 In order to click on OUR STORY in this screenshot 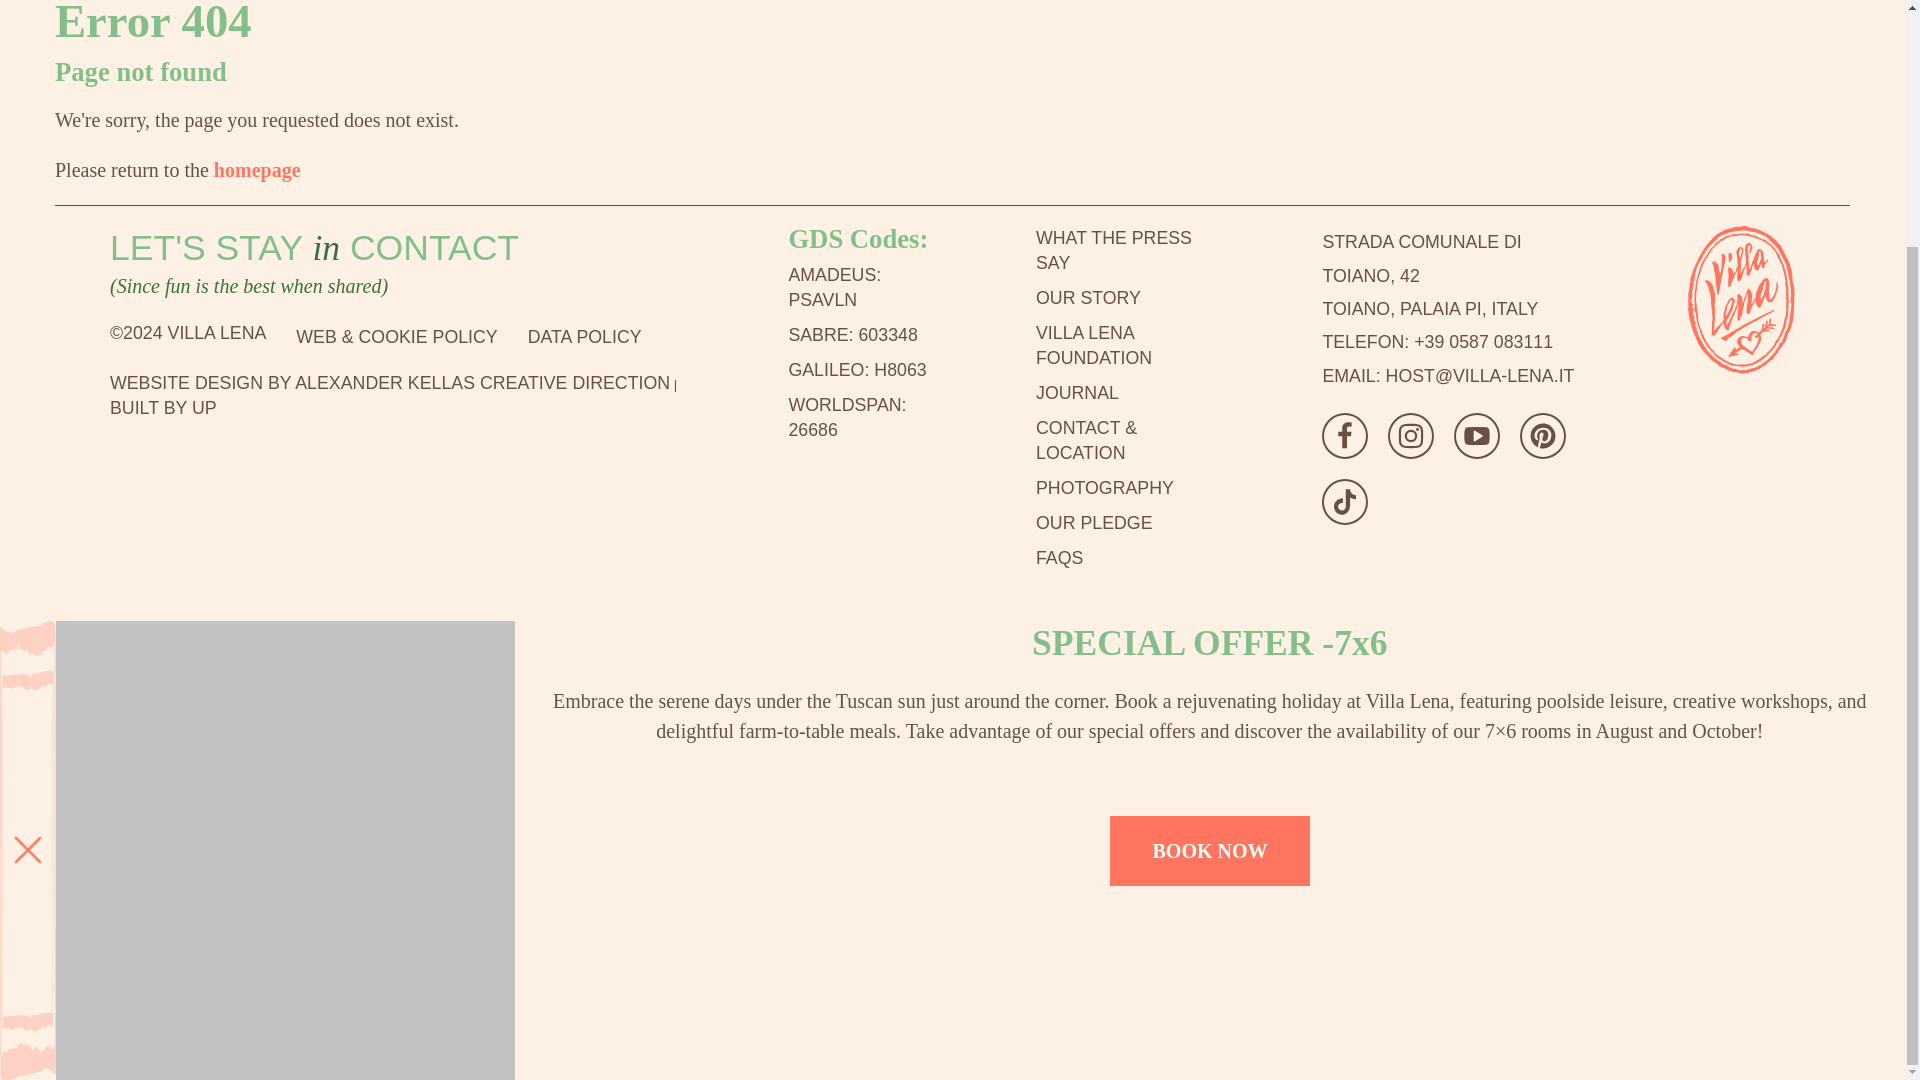, I will do `click(1130, 250)`.